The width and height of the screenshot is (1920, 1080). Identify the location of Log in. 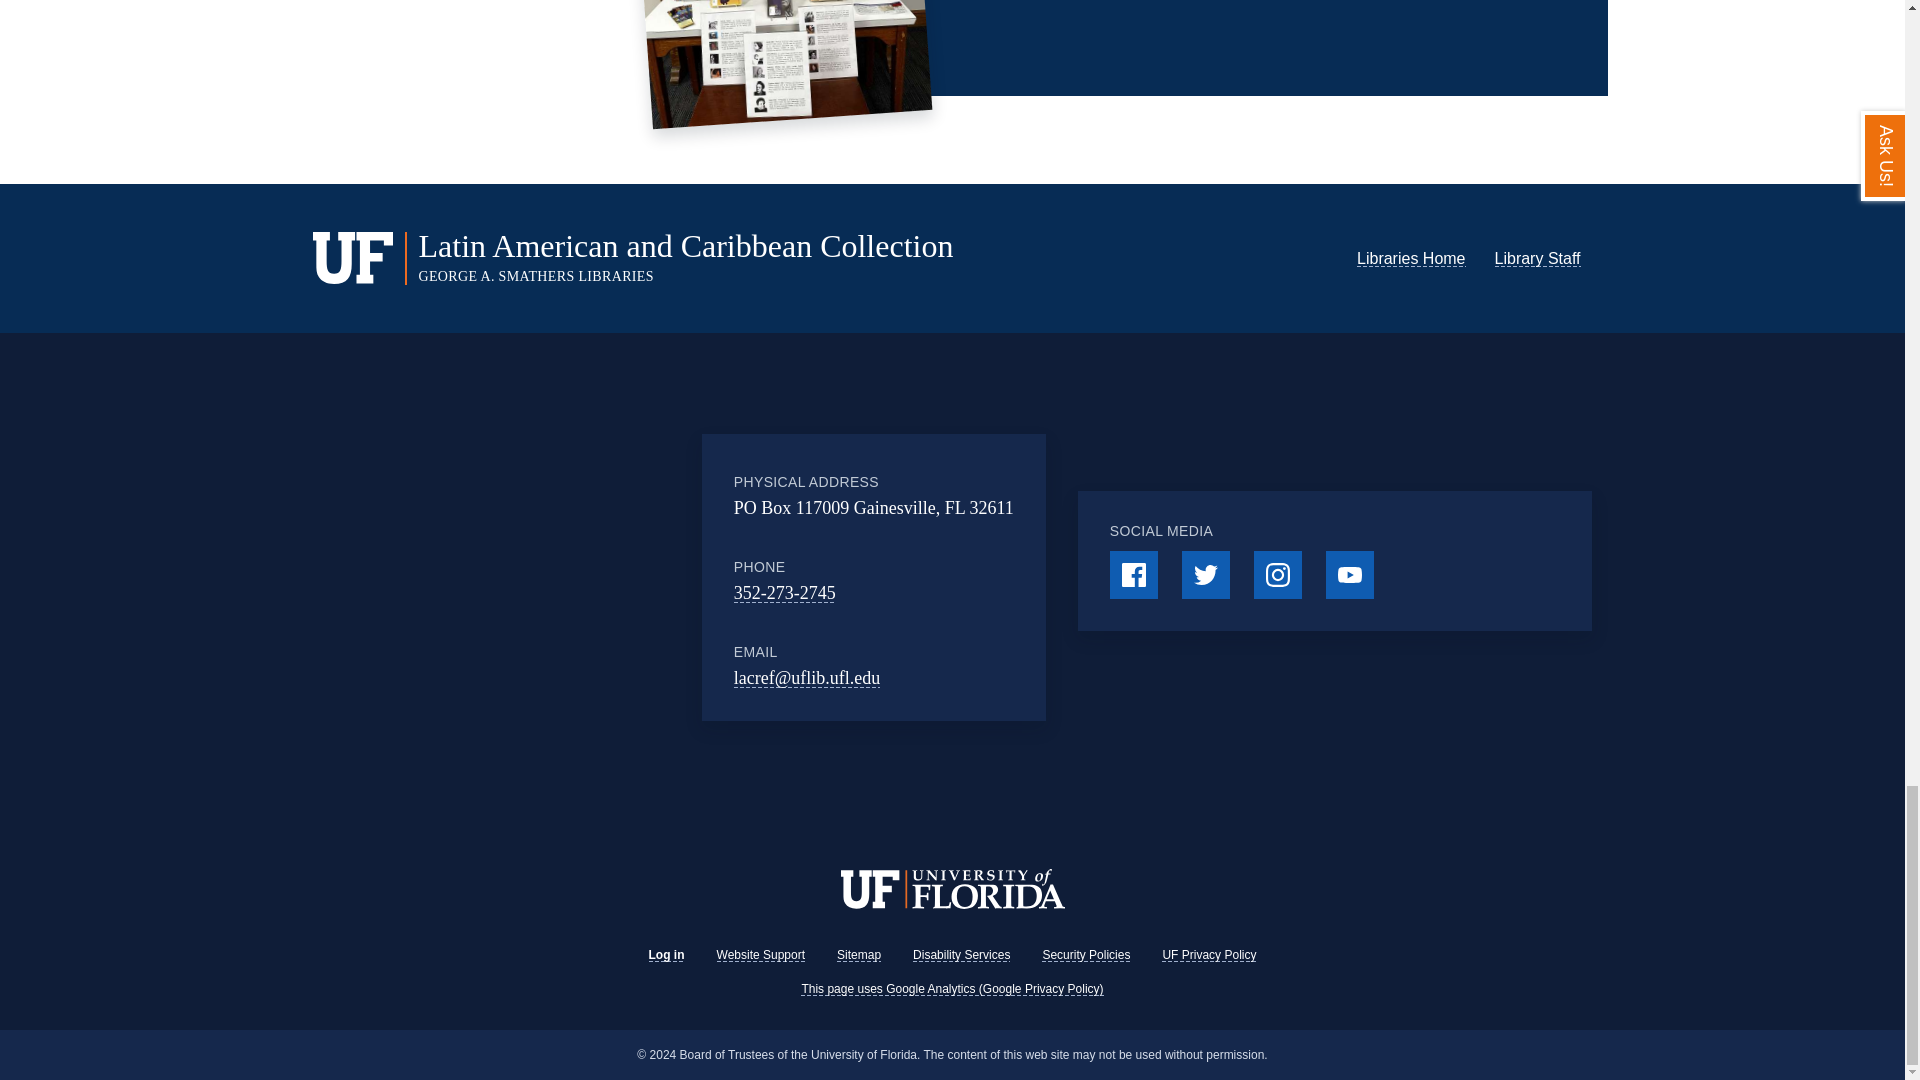
(666, 955).